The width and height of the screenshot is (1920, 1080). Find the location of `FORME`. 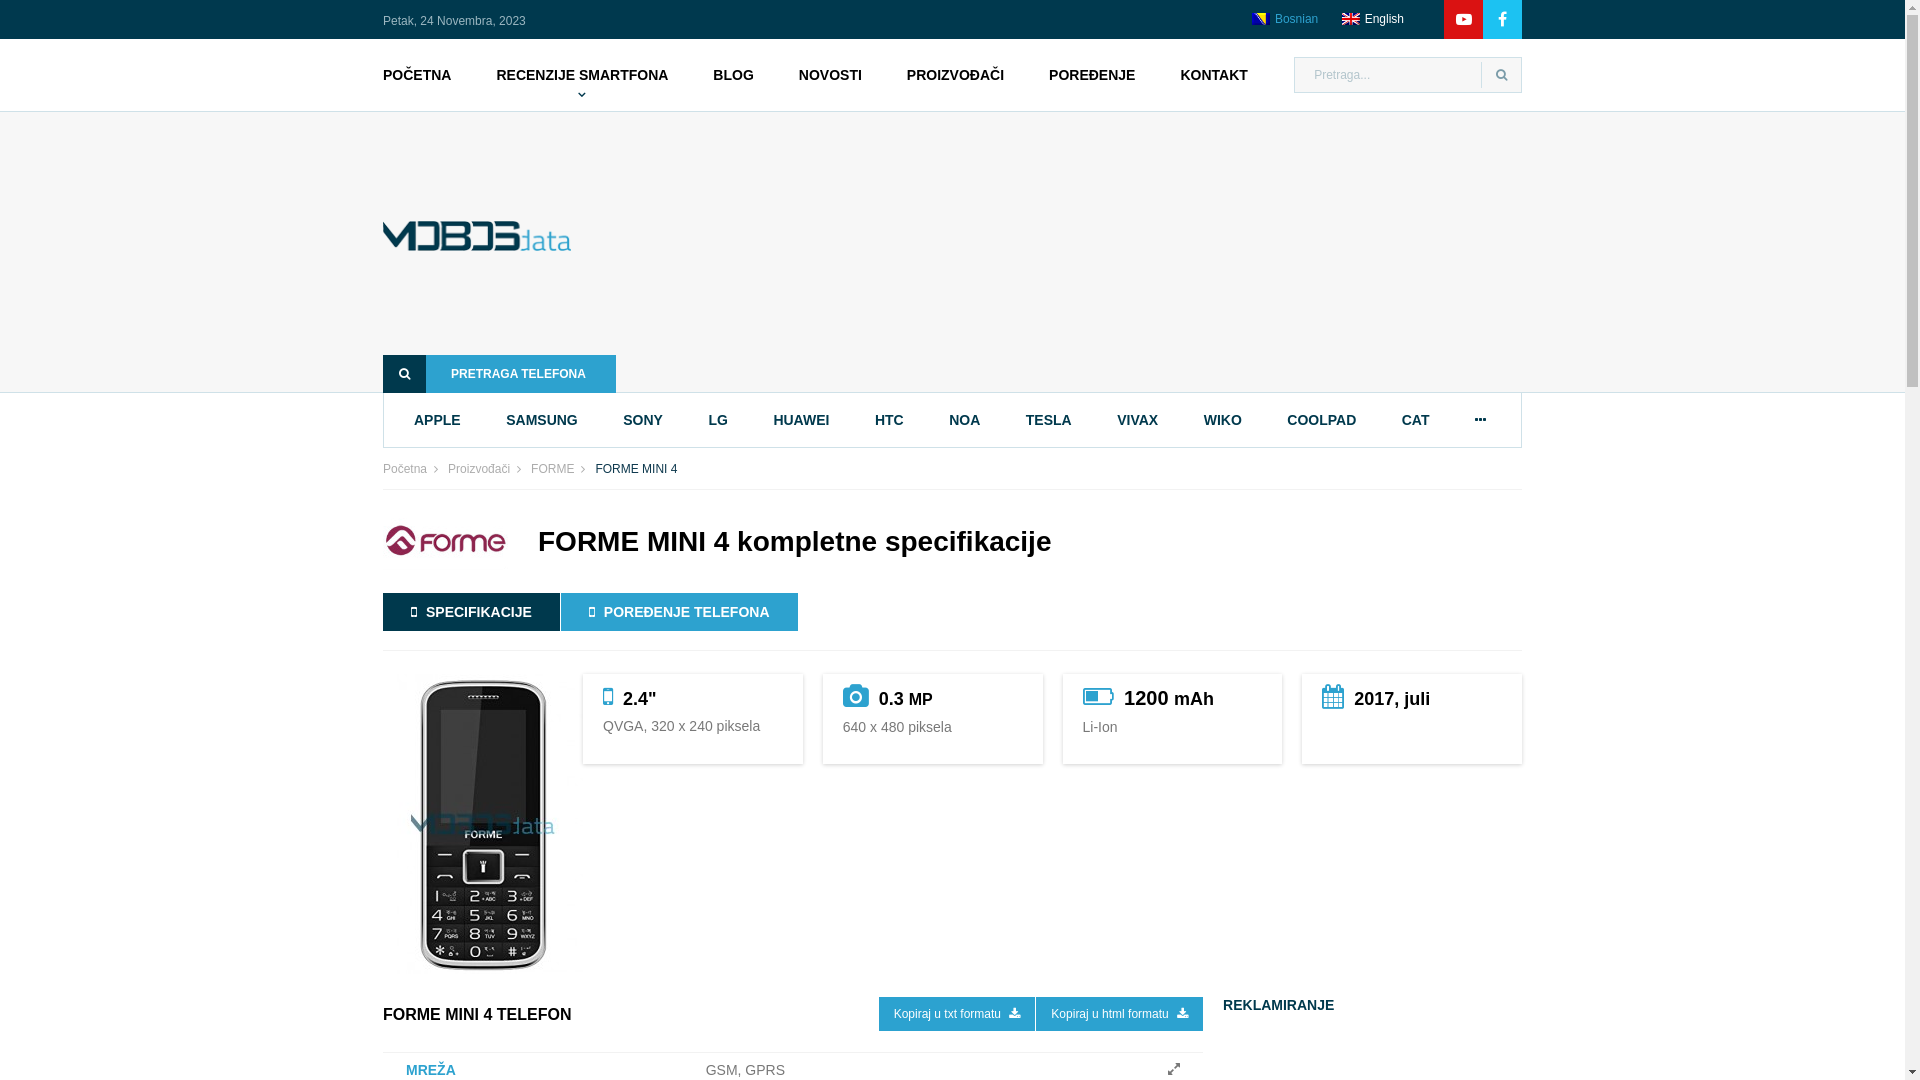

FORME is located at coordinates (563, 469).